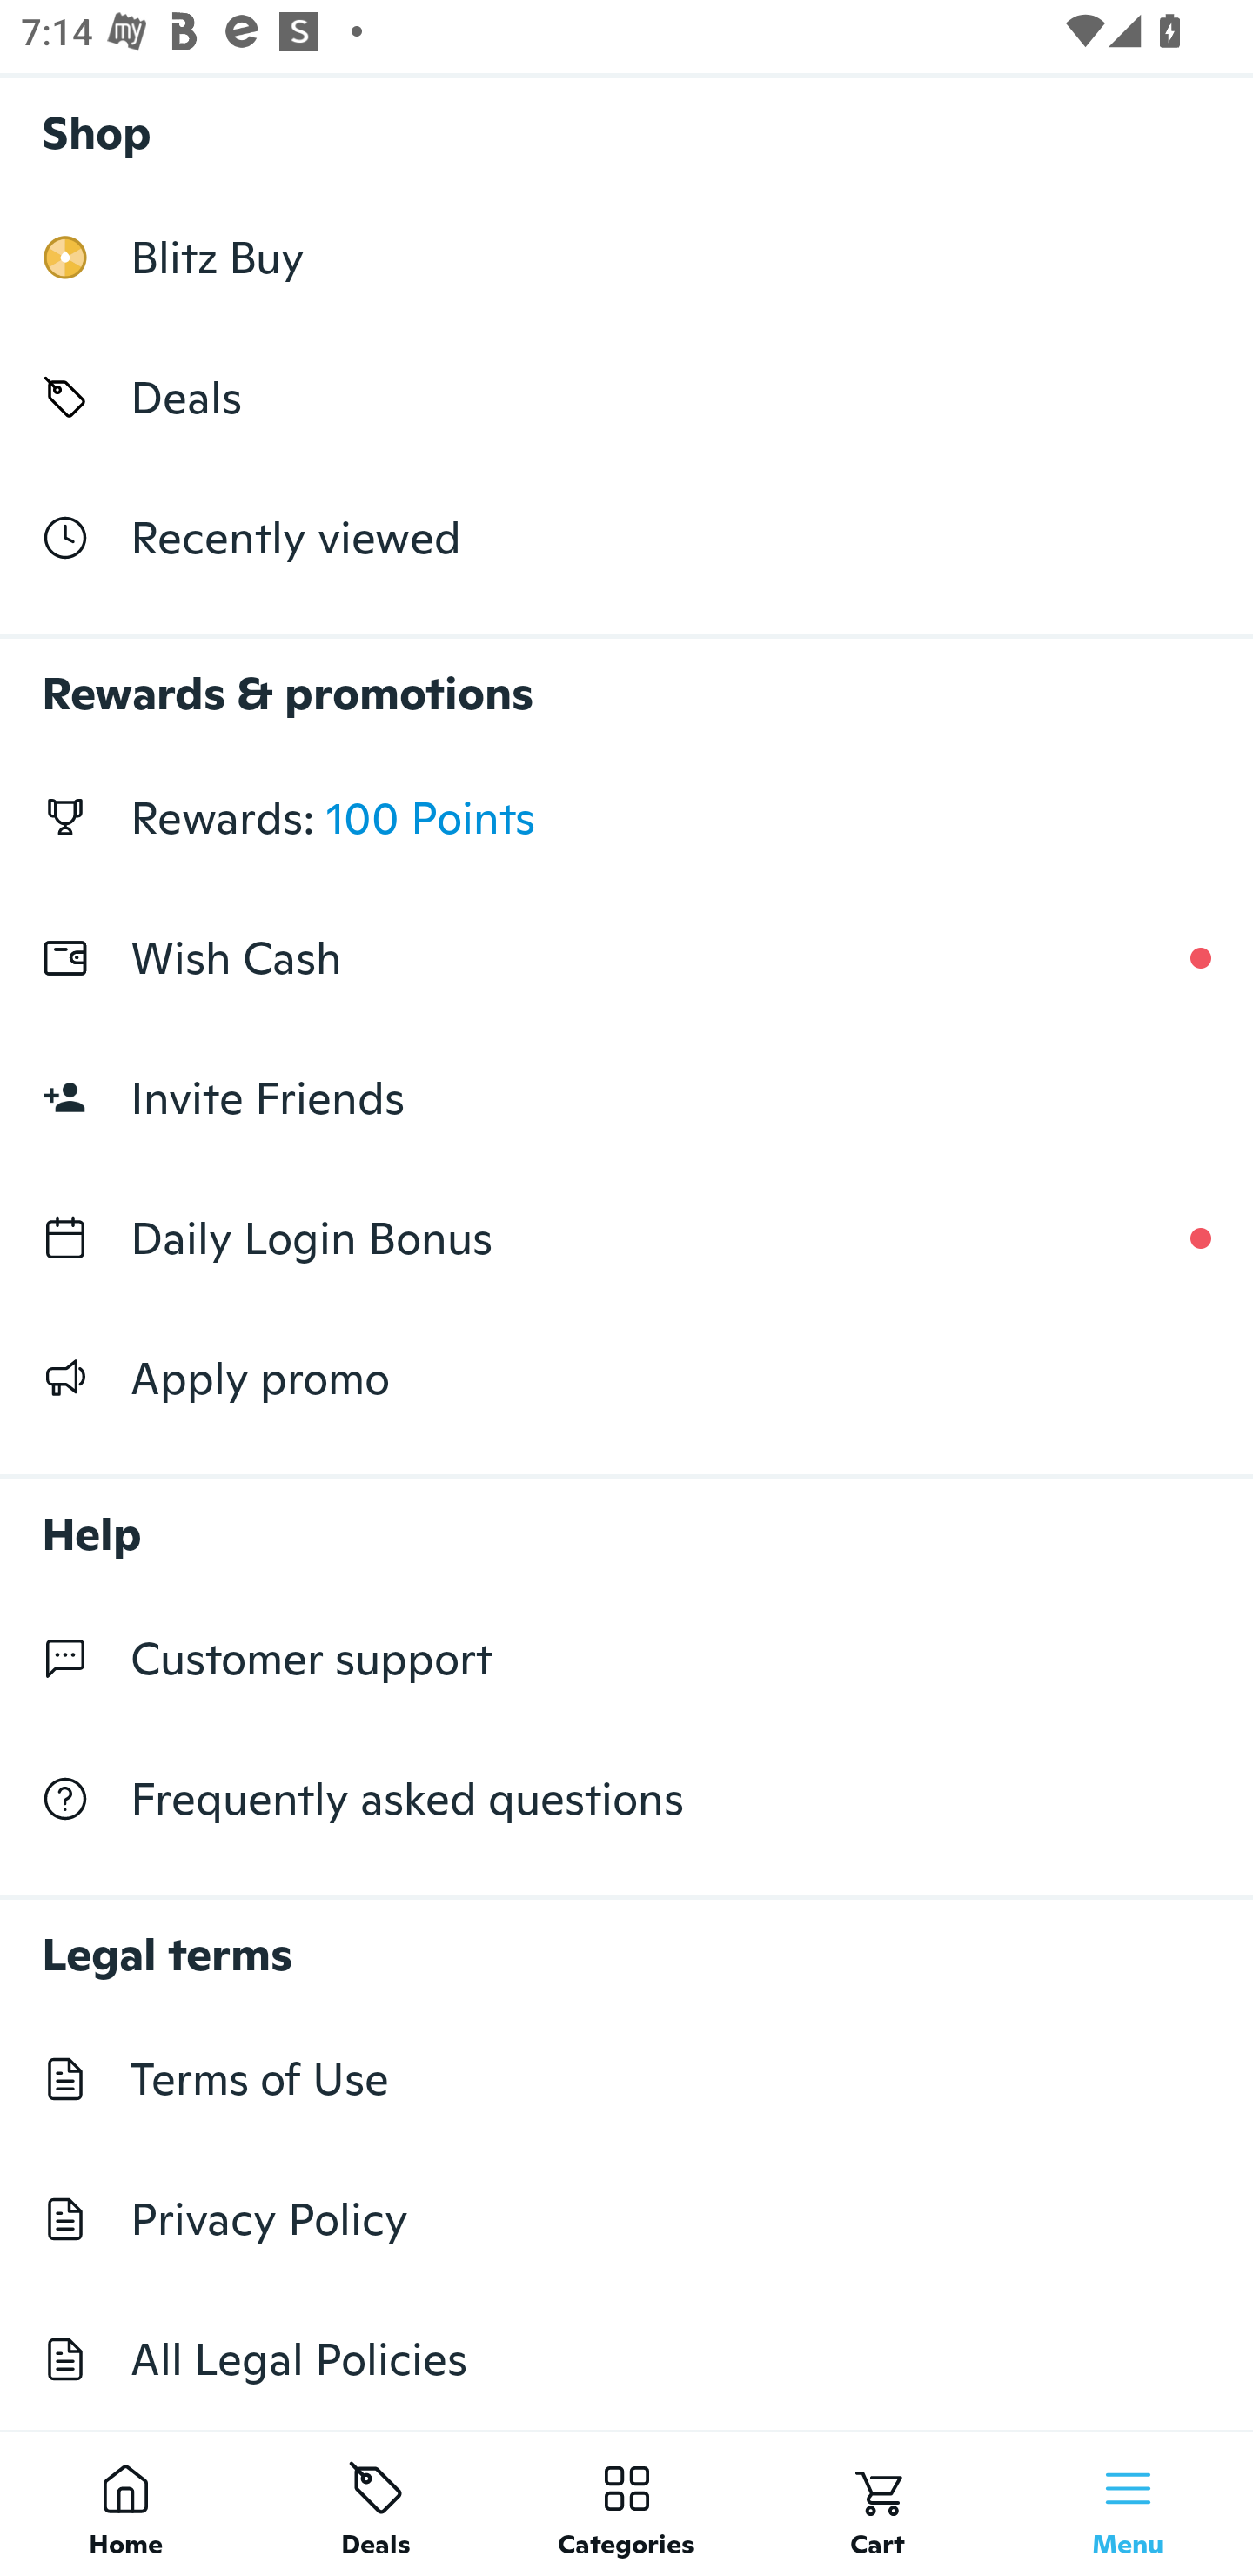 Image resolution: width=1253 pixels, height=2576 pixels. Describe the element at coordinates (626, 1659) in the screenshot. I see `Customer support` at that location.